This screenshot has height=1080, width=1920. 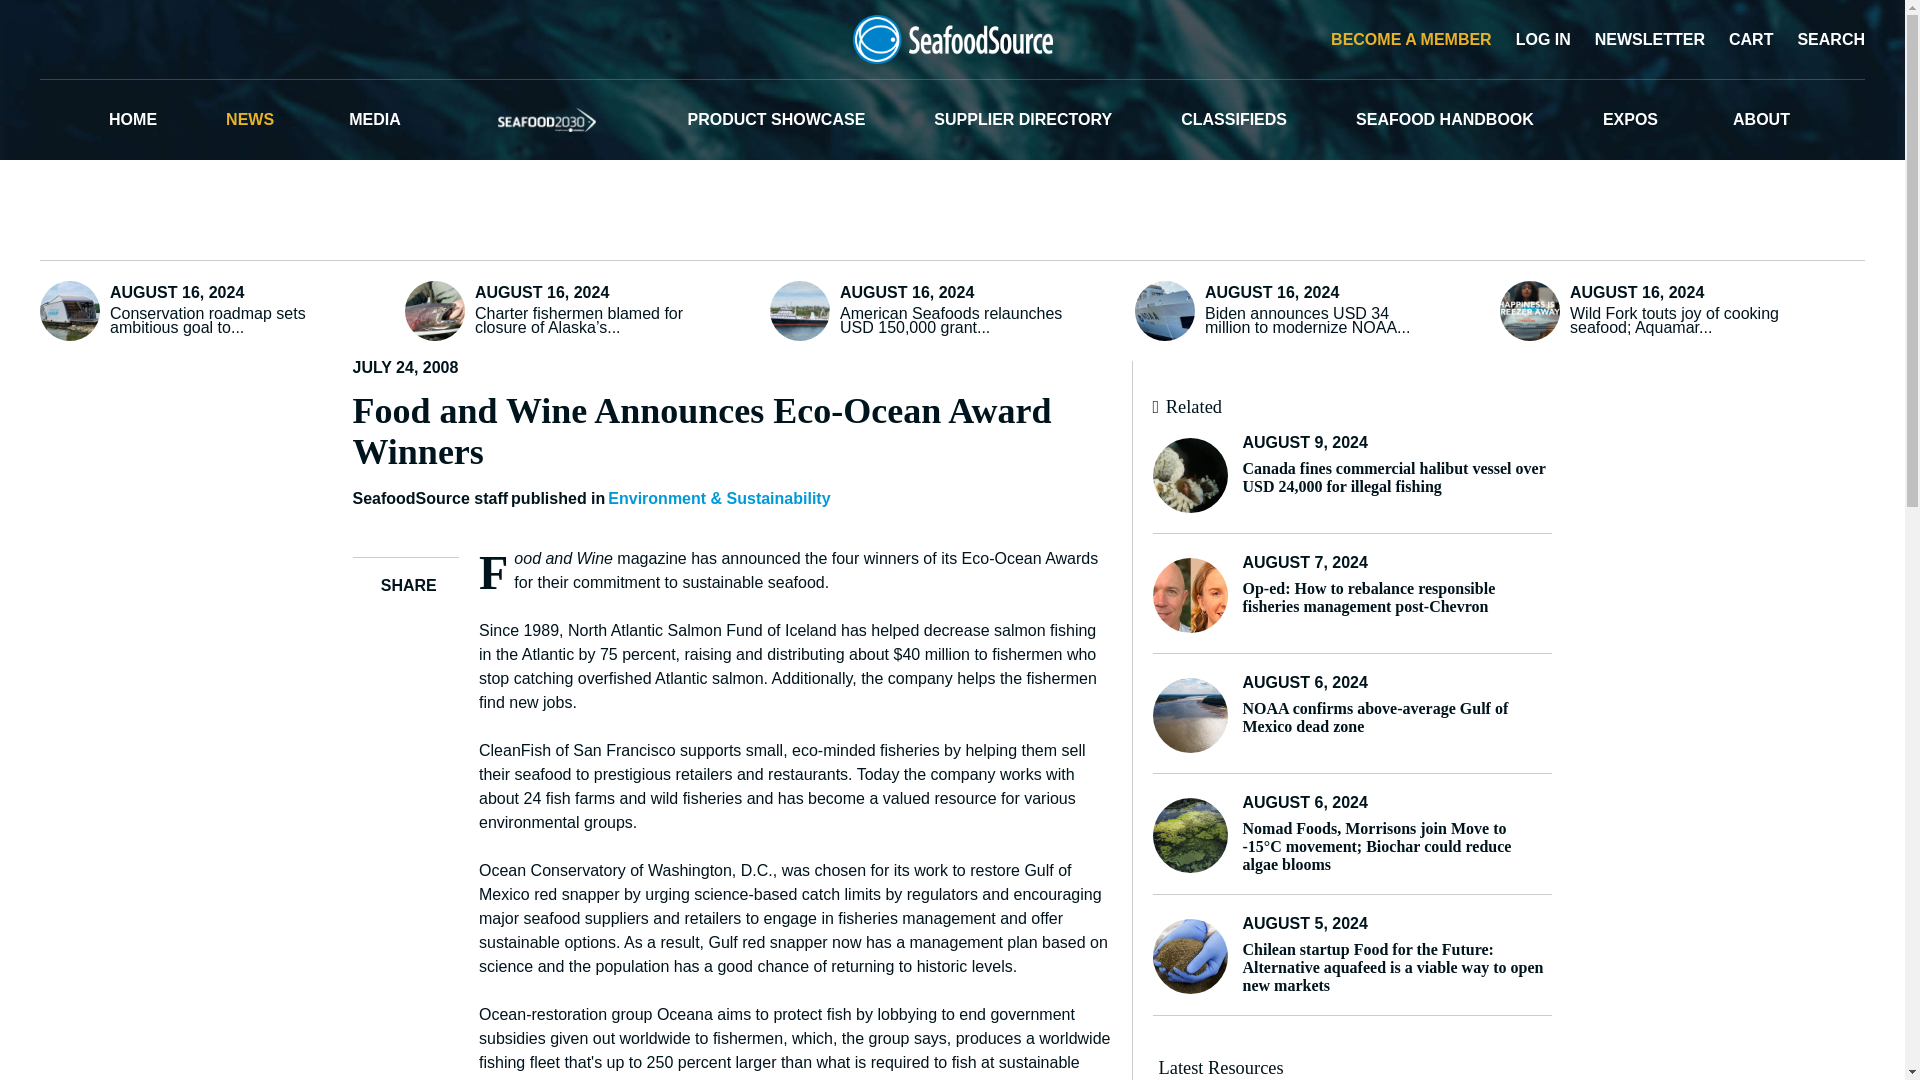 I want to click on CART, so click(x=1747, y=38).